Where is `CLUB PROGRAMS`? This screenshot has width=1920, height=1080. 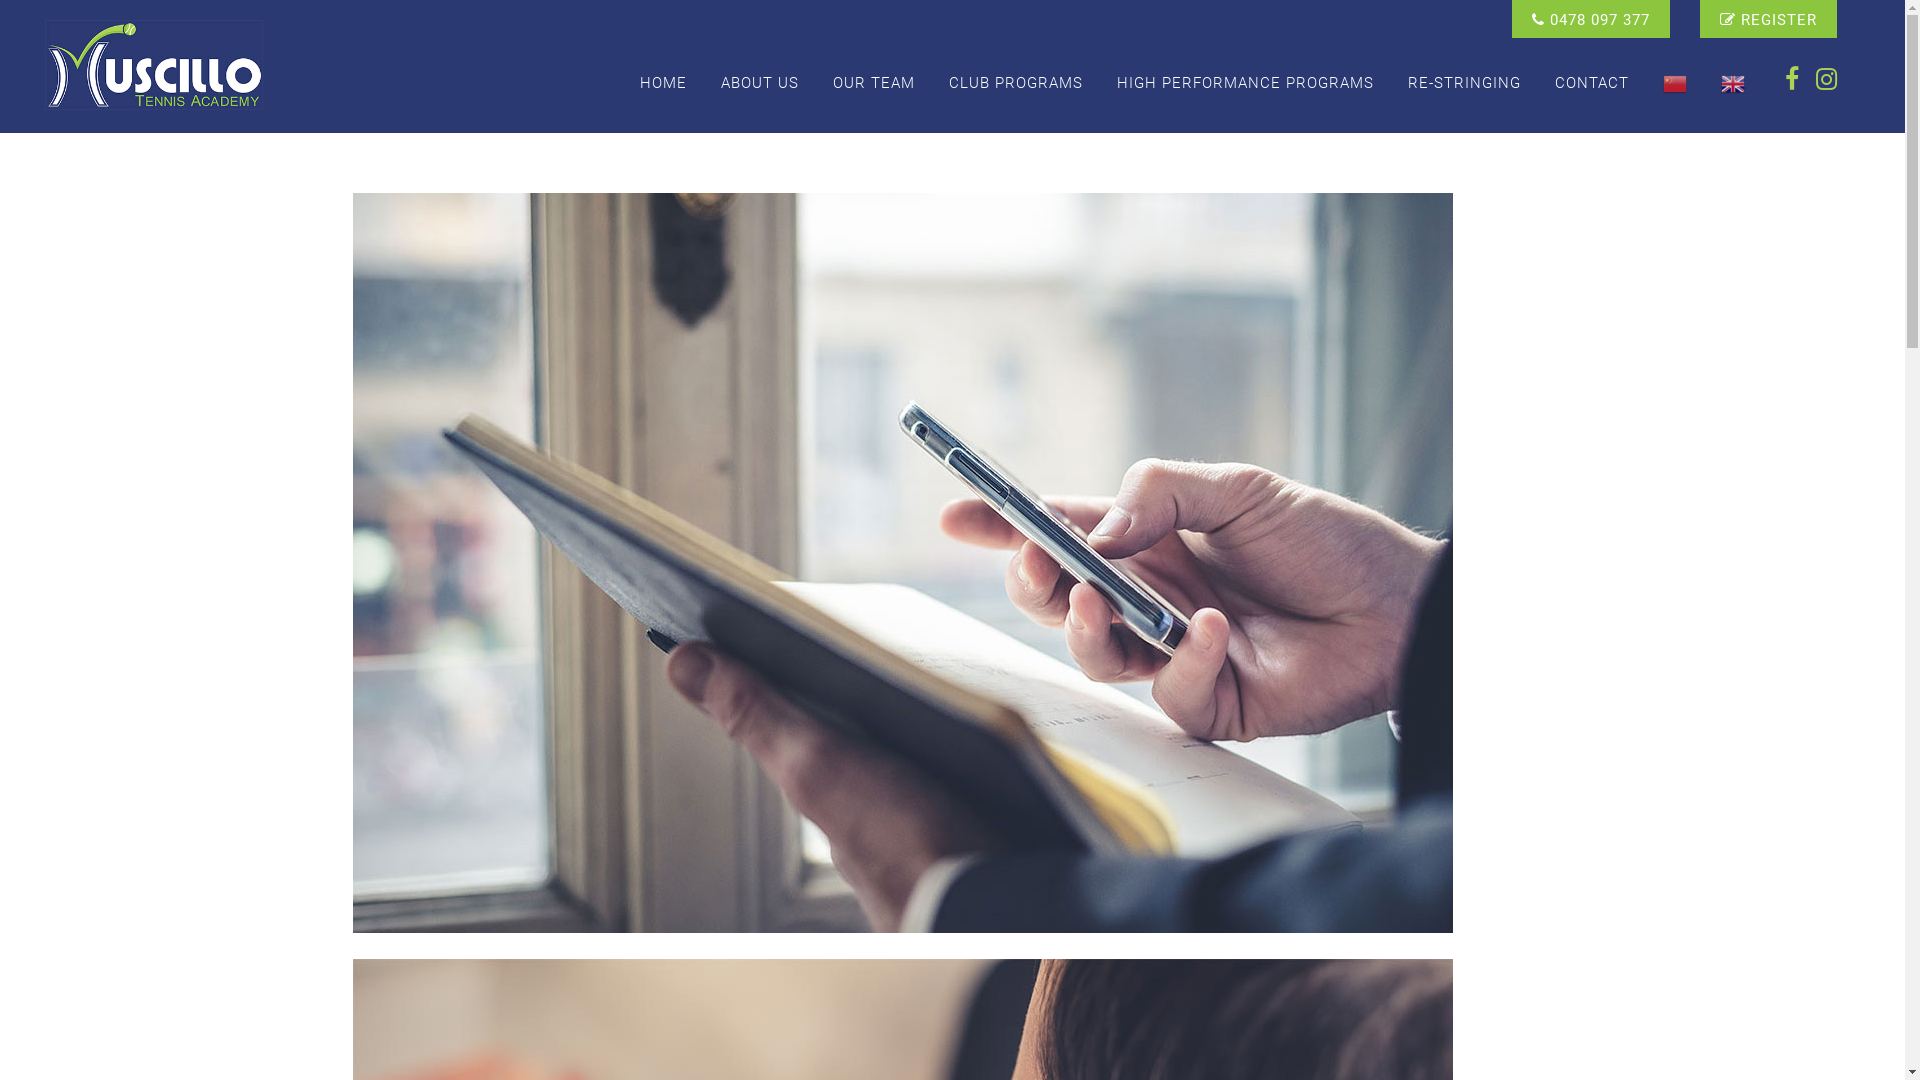 CLUB PROGRAMS is located at coordinates (1016, 83).